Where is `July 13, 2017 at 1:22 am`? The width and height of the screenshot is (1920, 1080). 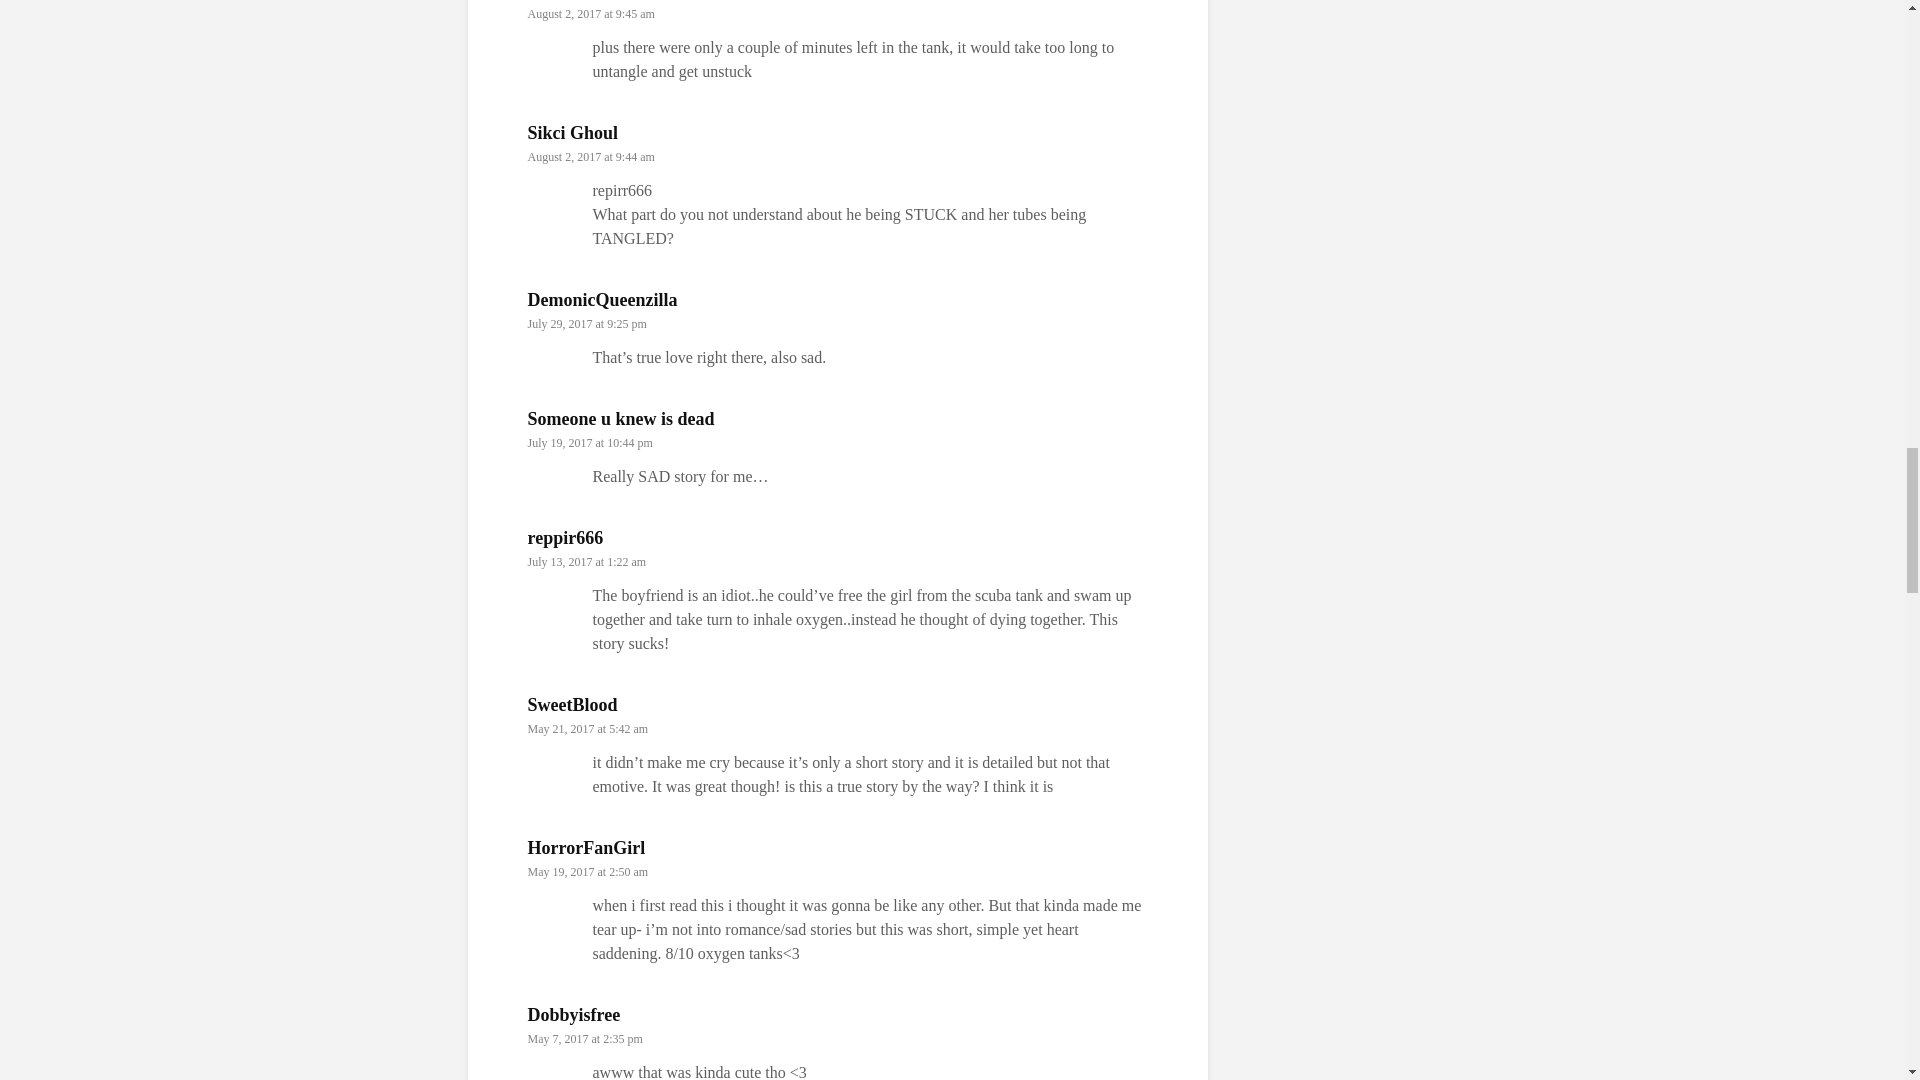 July 13, 2017 at 1:22 am is located at coordinates (588, 562).